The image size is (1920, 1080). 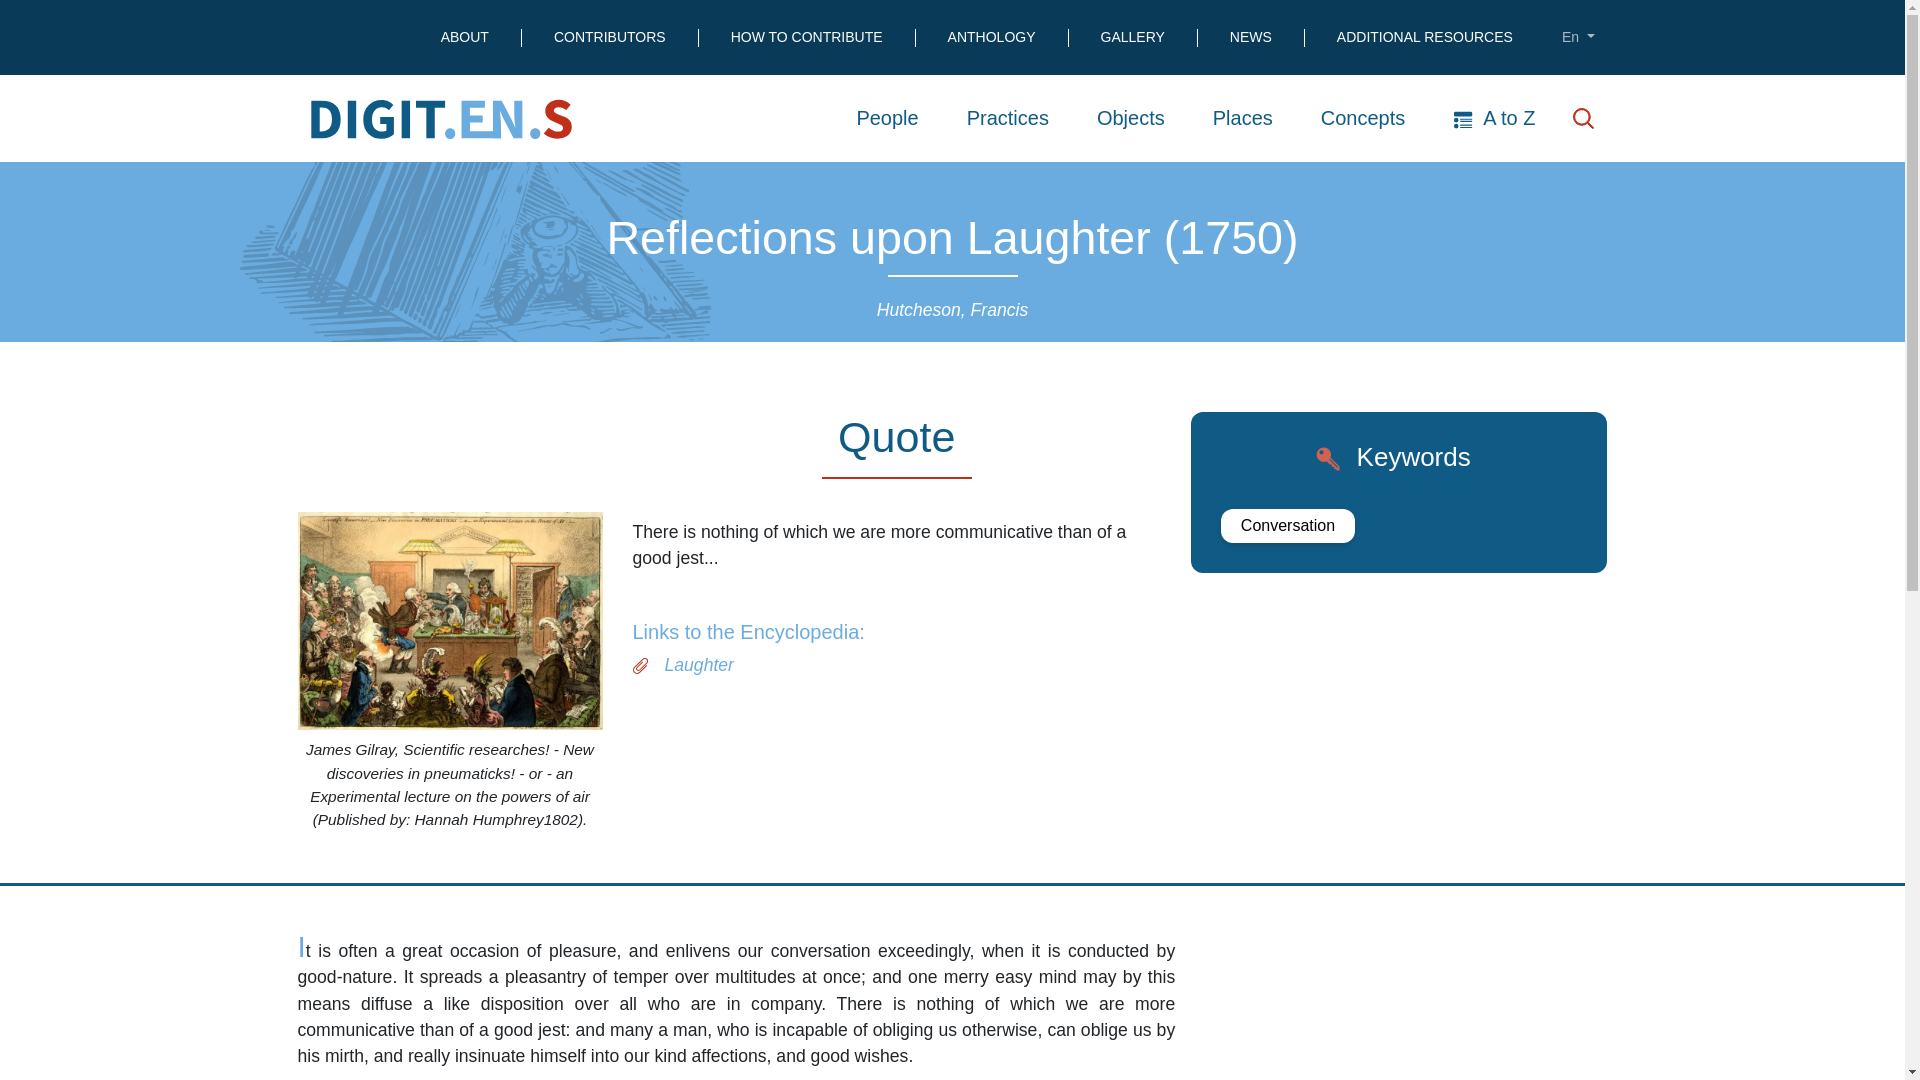 I want to click on Home, so click(x=447, y=118).